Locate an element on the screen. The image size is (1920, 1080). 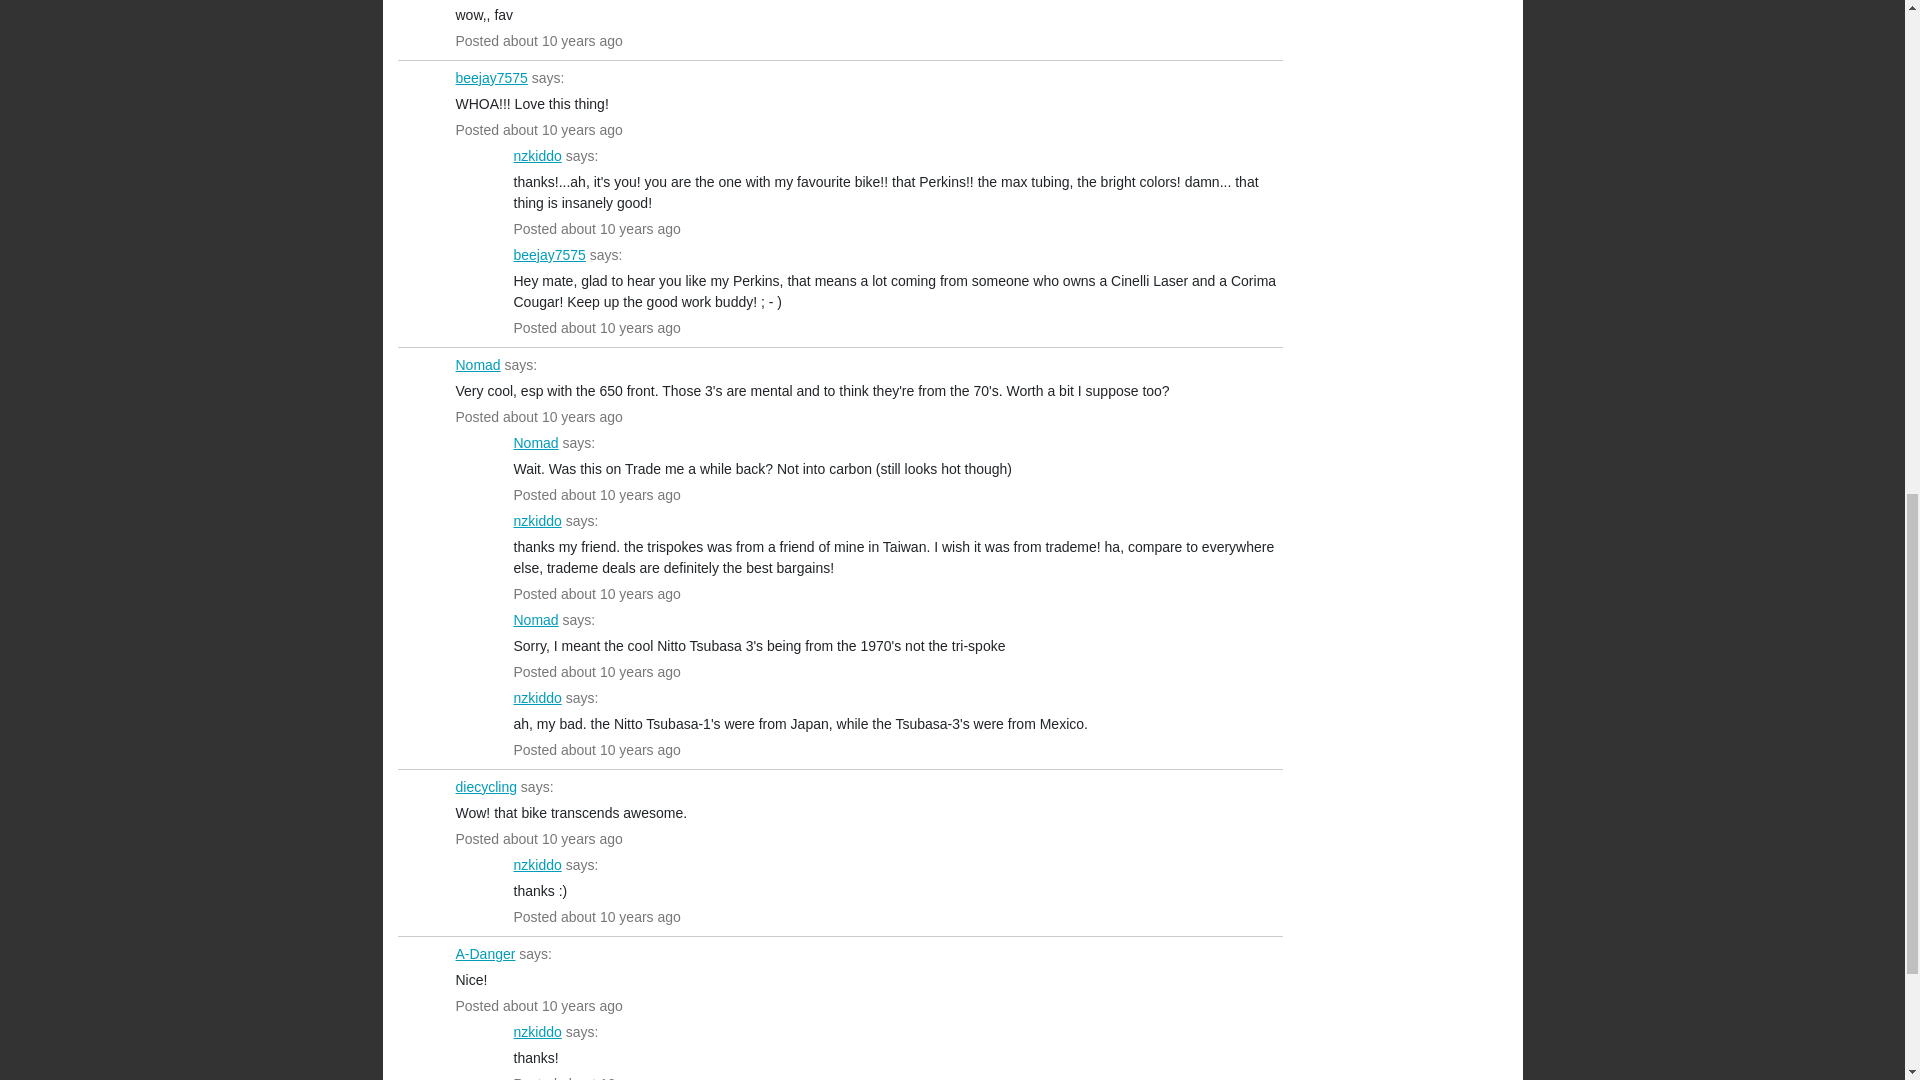
beejay7575 is located at coordinates (550, 255).